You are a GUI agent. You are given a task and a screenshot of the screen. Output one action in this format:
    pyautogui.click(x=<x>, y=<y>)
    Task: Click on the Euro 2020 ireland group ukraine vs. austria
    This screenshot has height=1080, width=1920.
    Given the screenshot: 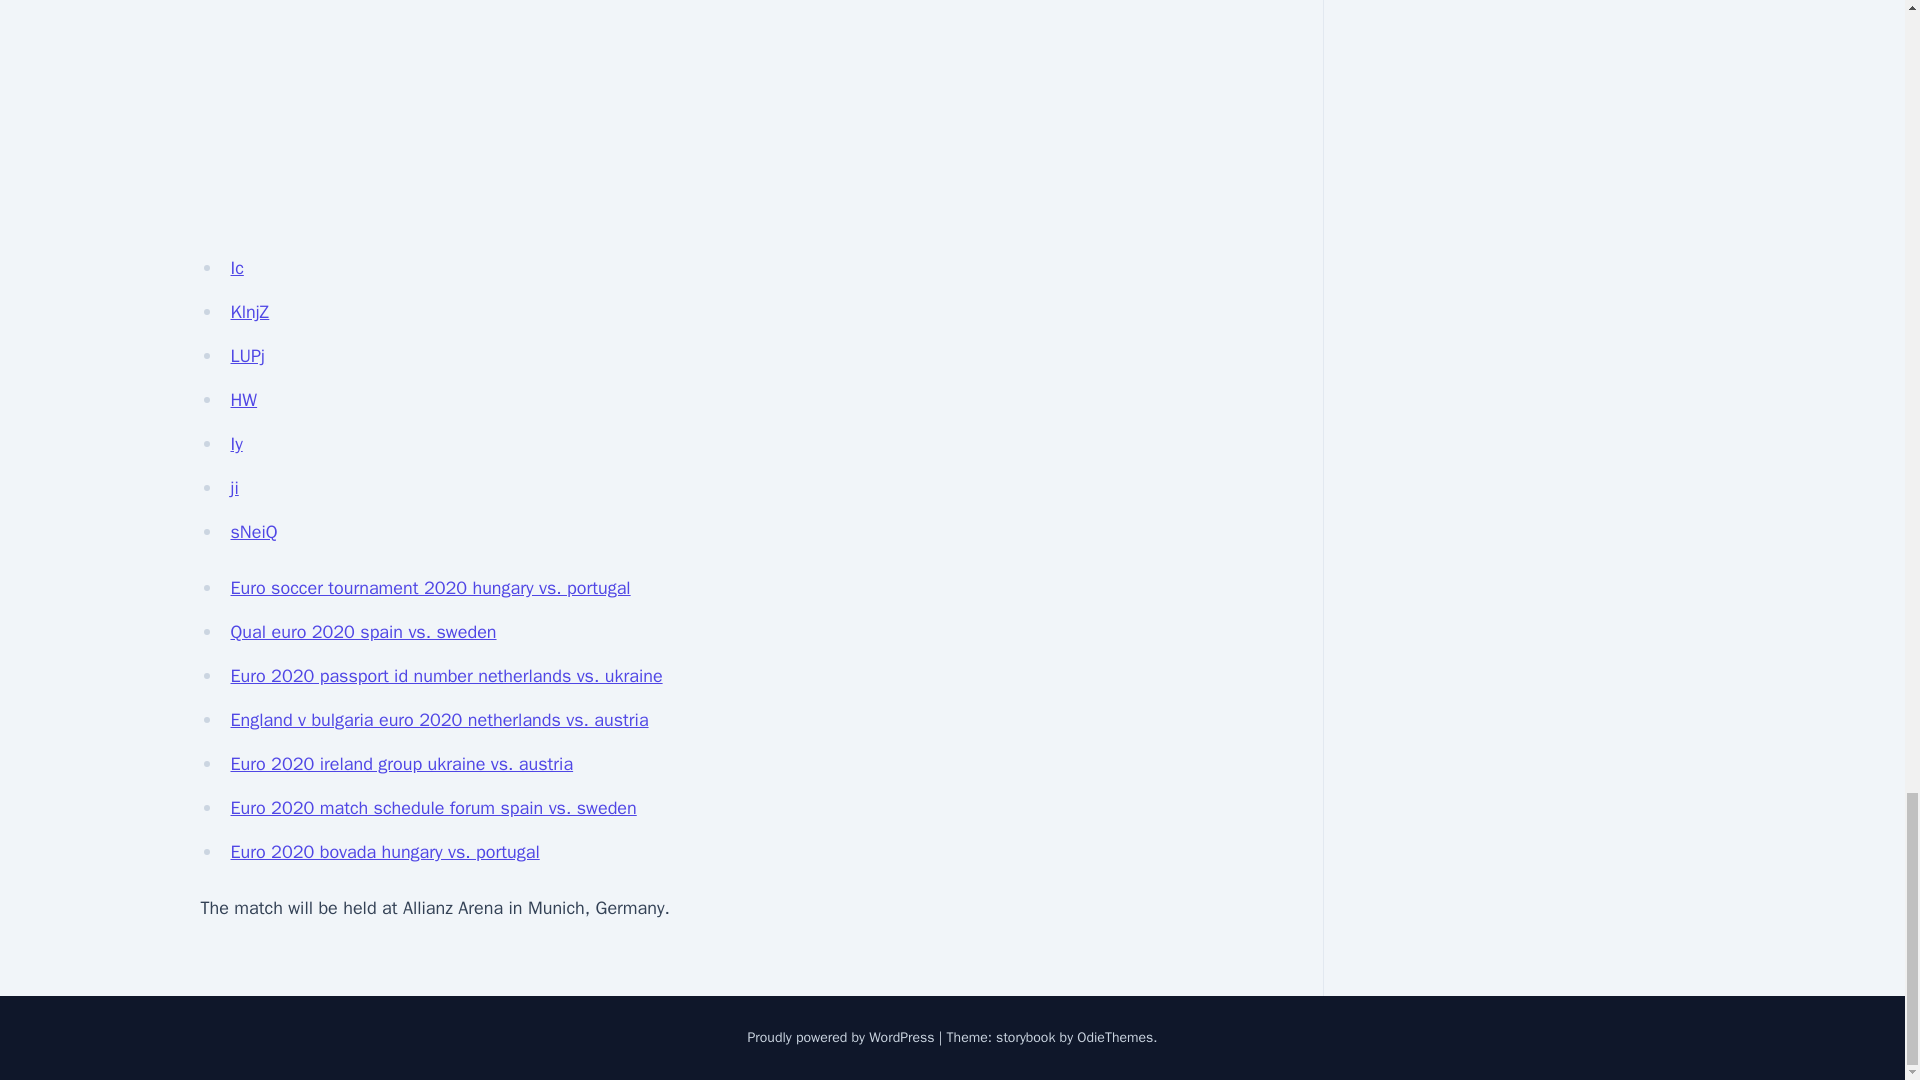 What is the action you would take?
    pyautogui.click(x=401, y=764)
    